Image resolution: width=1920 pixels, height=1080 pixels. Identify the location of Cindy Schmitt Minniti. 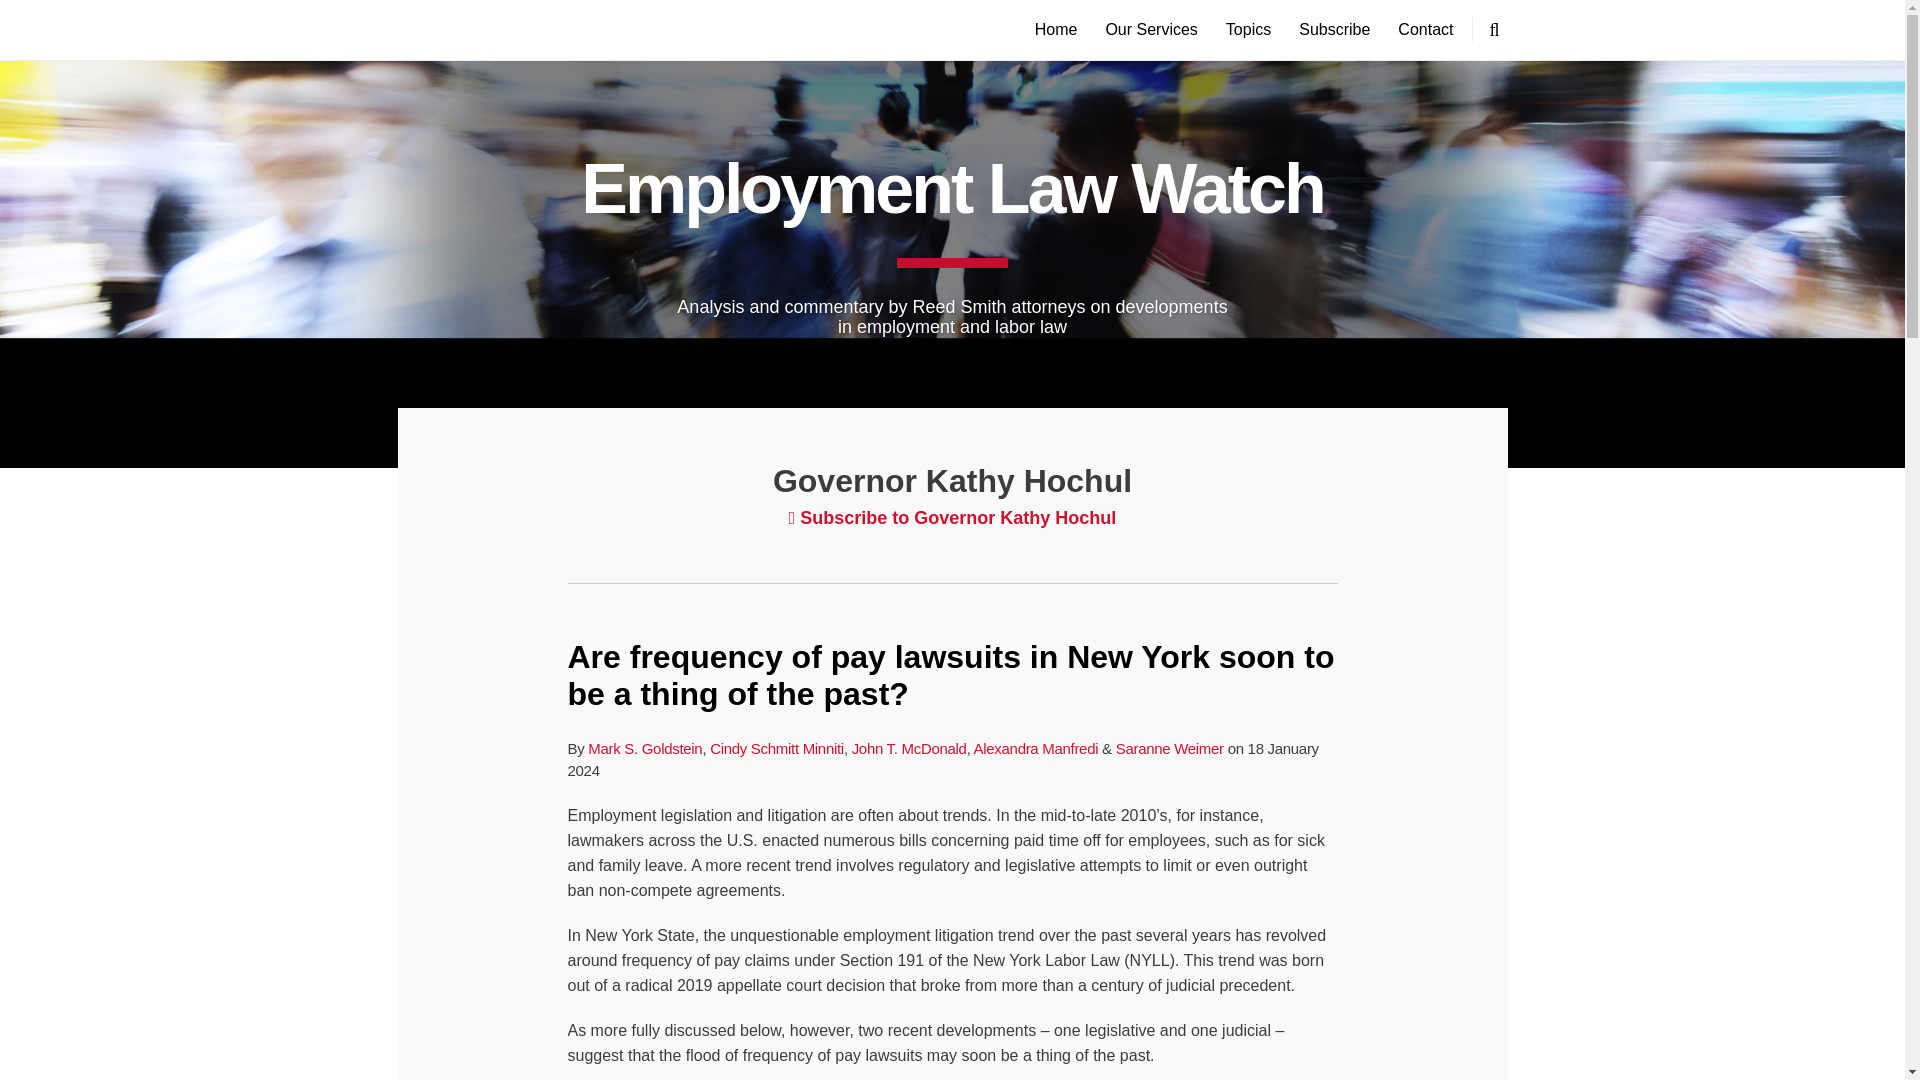
(777, 748).